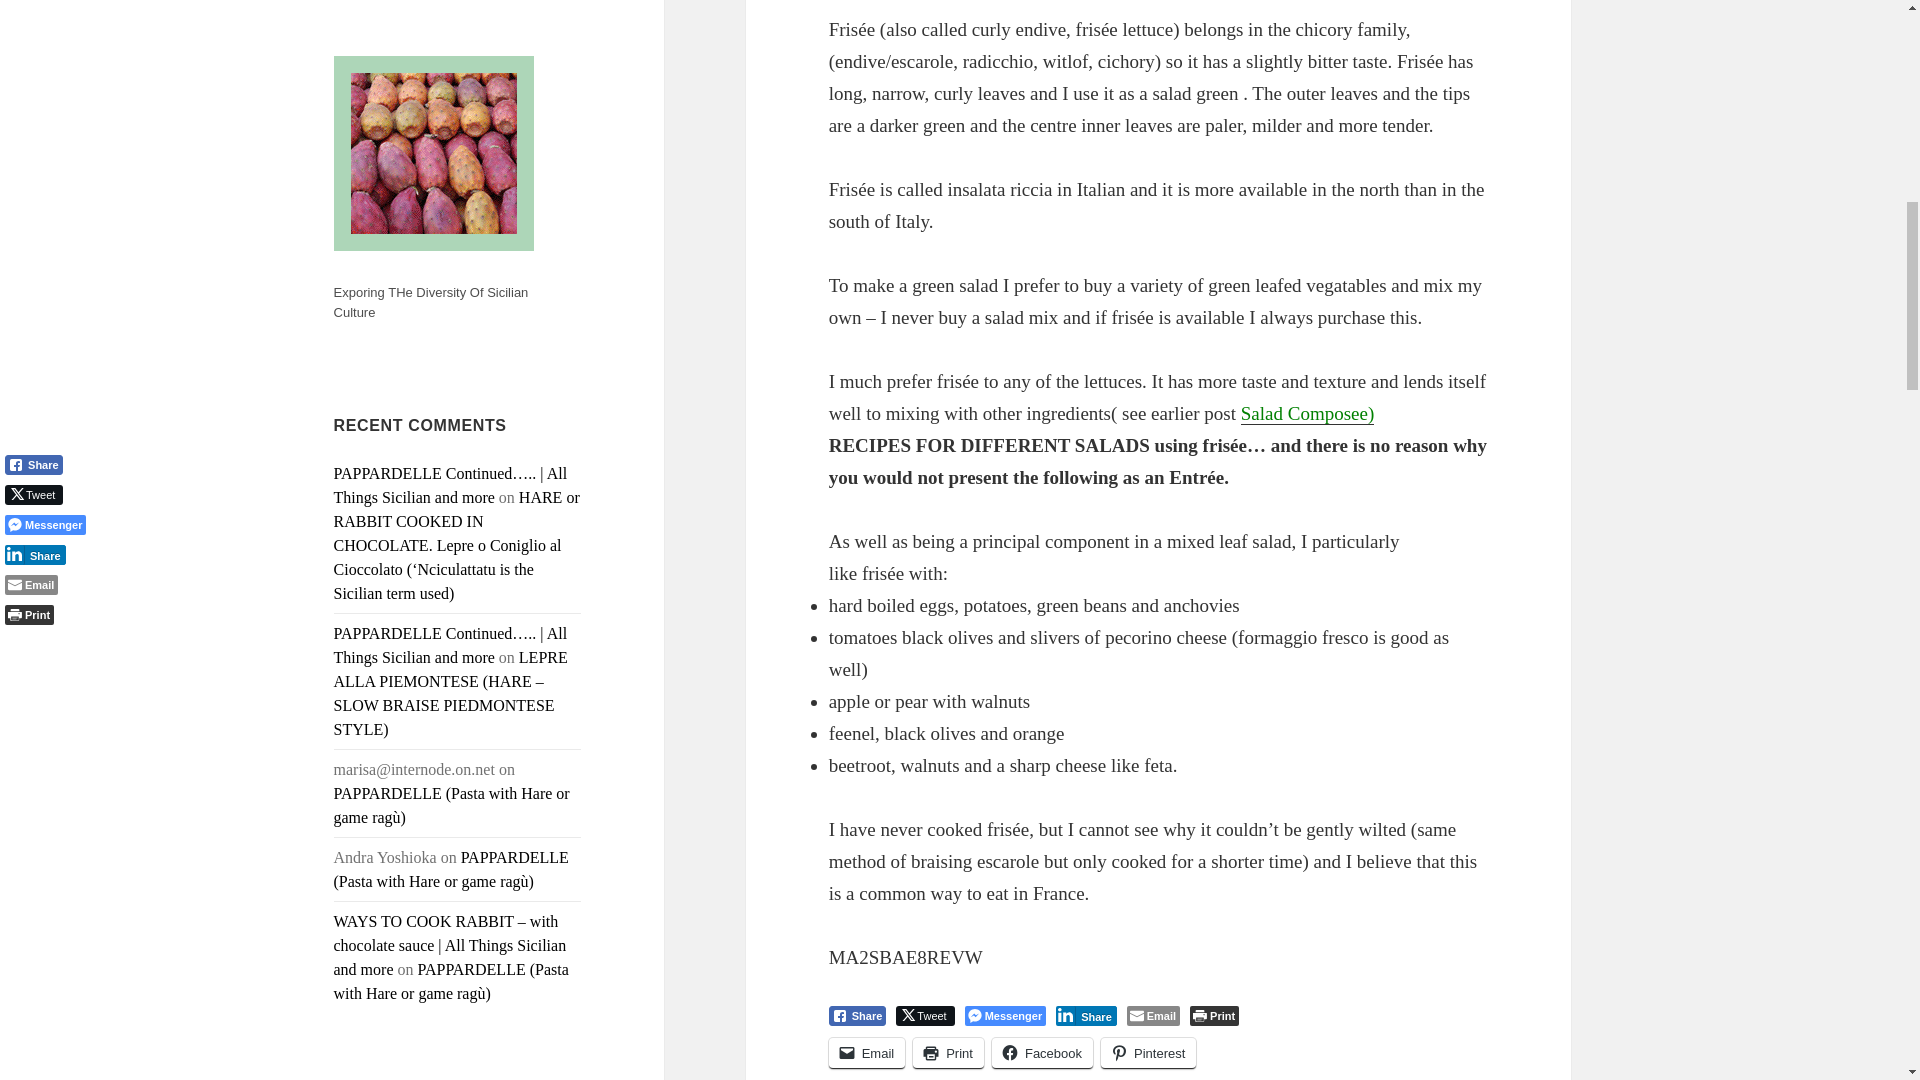  Describe the element at coordinates (1042, 1053) in the screenshot. I see `Click to share on Facebook` at that location.